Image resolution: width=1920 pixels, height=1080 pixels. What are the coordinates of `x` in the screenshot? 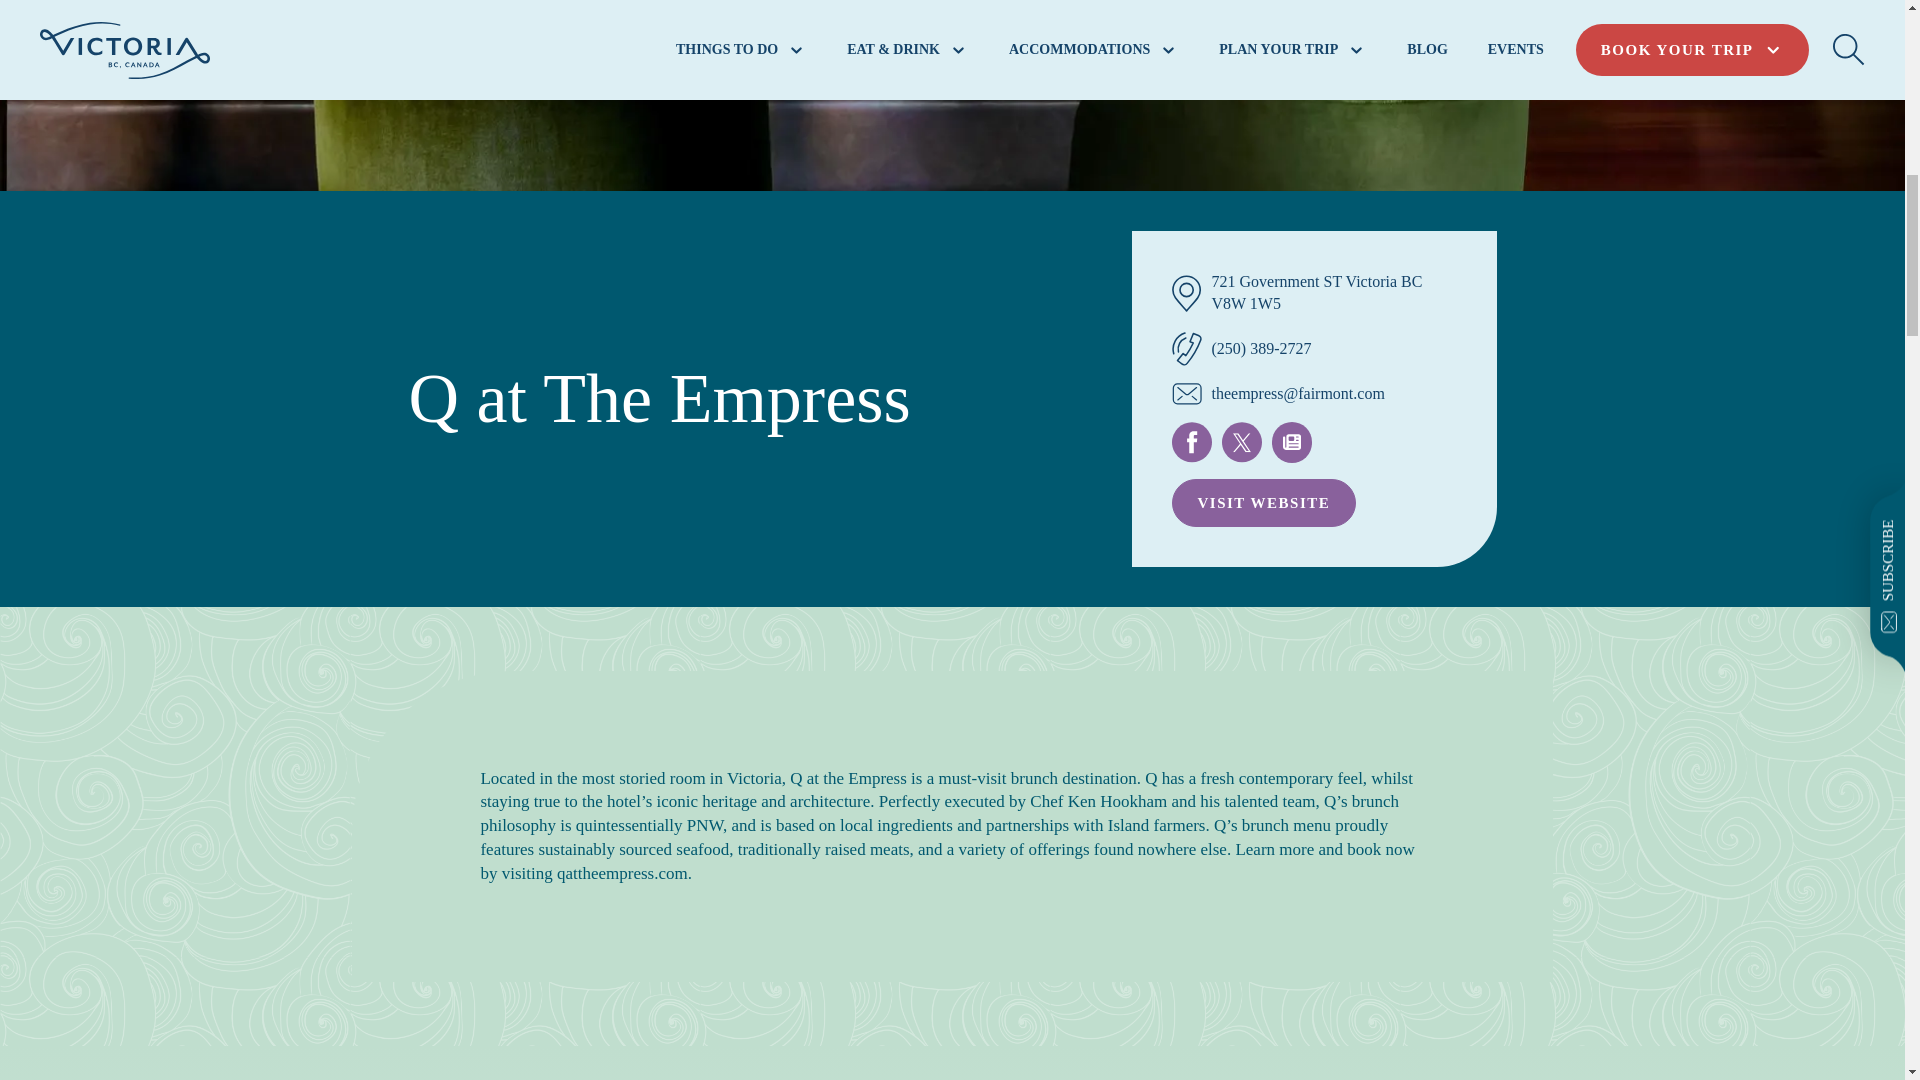 It's located at (1241, 442).